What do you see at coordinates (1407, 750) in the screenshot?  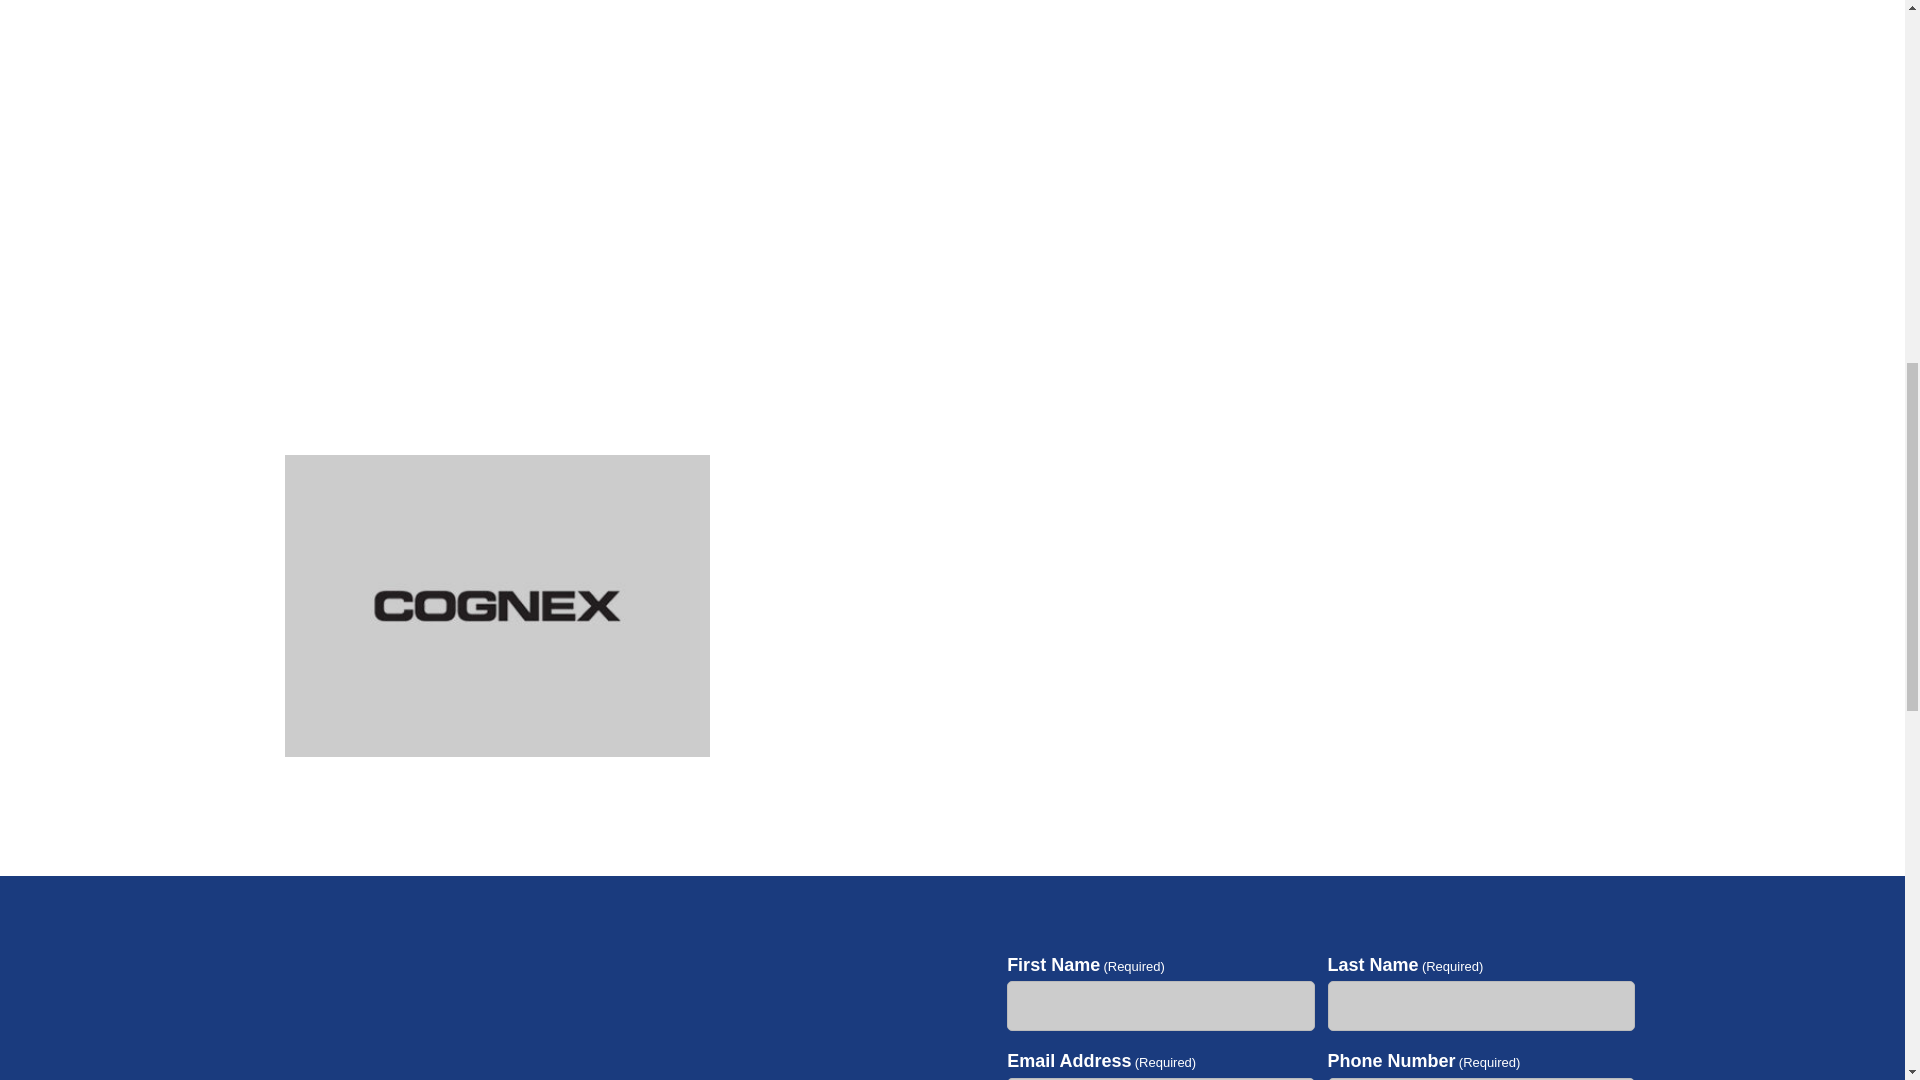 I see `teledyne-technologies-vision-automation-solution-partner` at bounding box center [1407, 750].